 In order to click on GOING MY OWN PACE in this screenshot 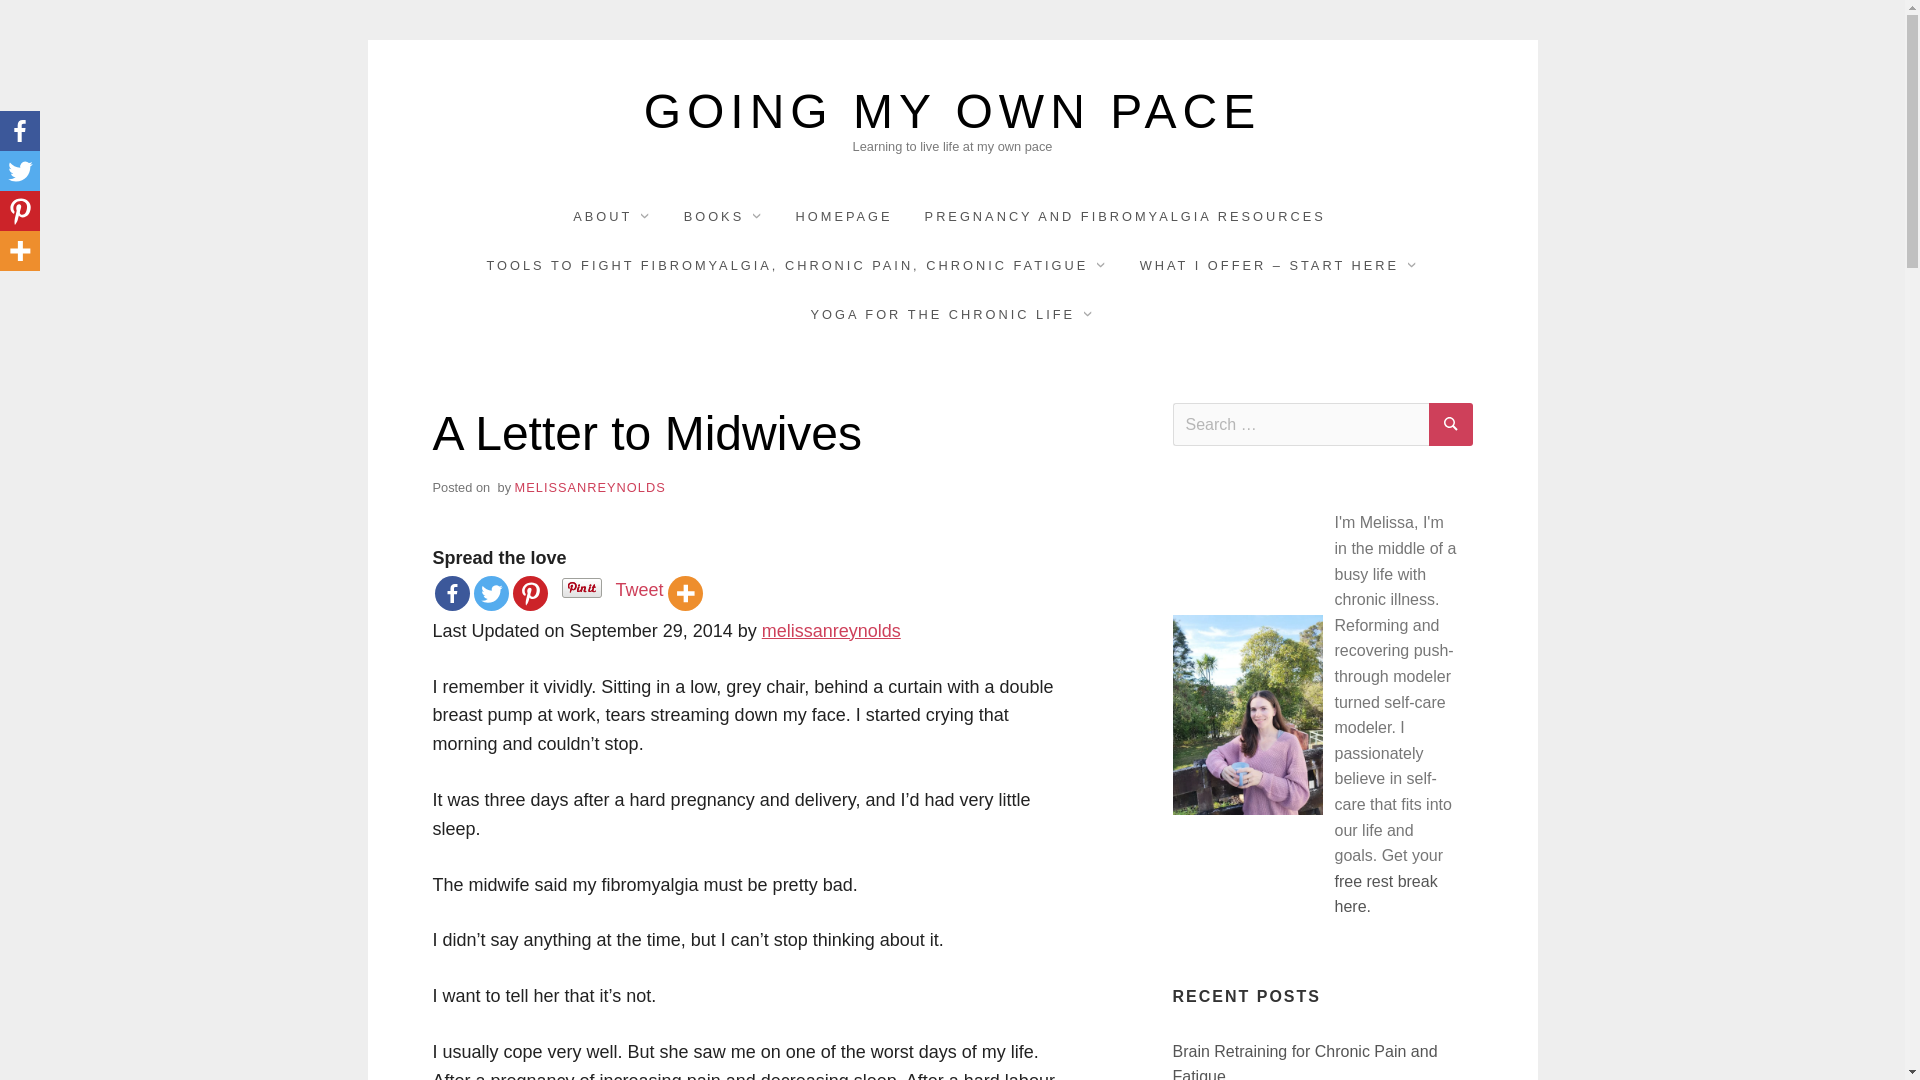, I will do `click(952, 112)`.